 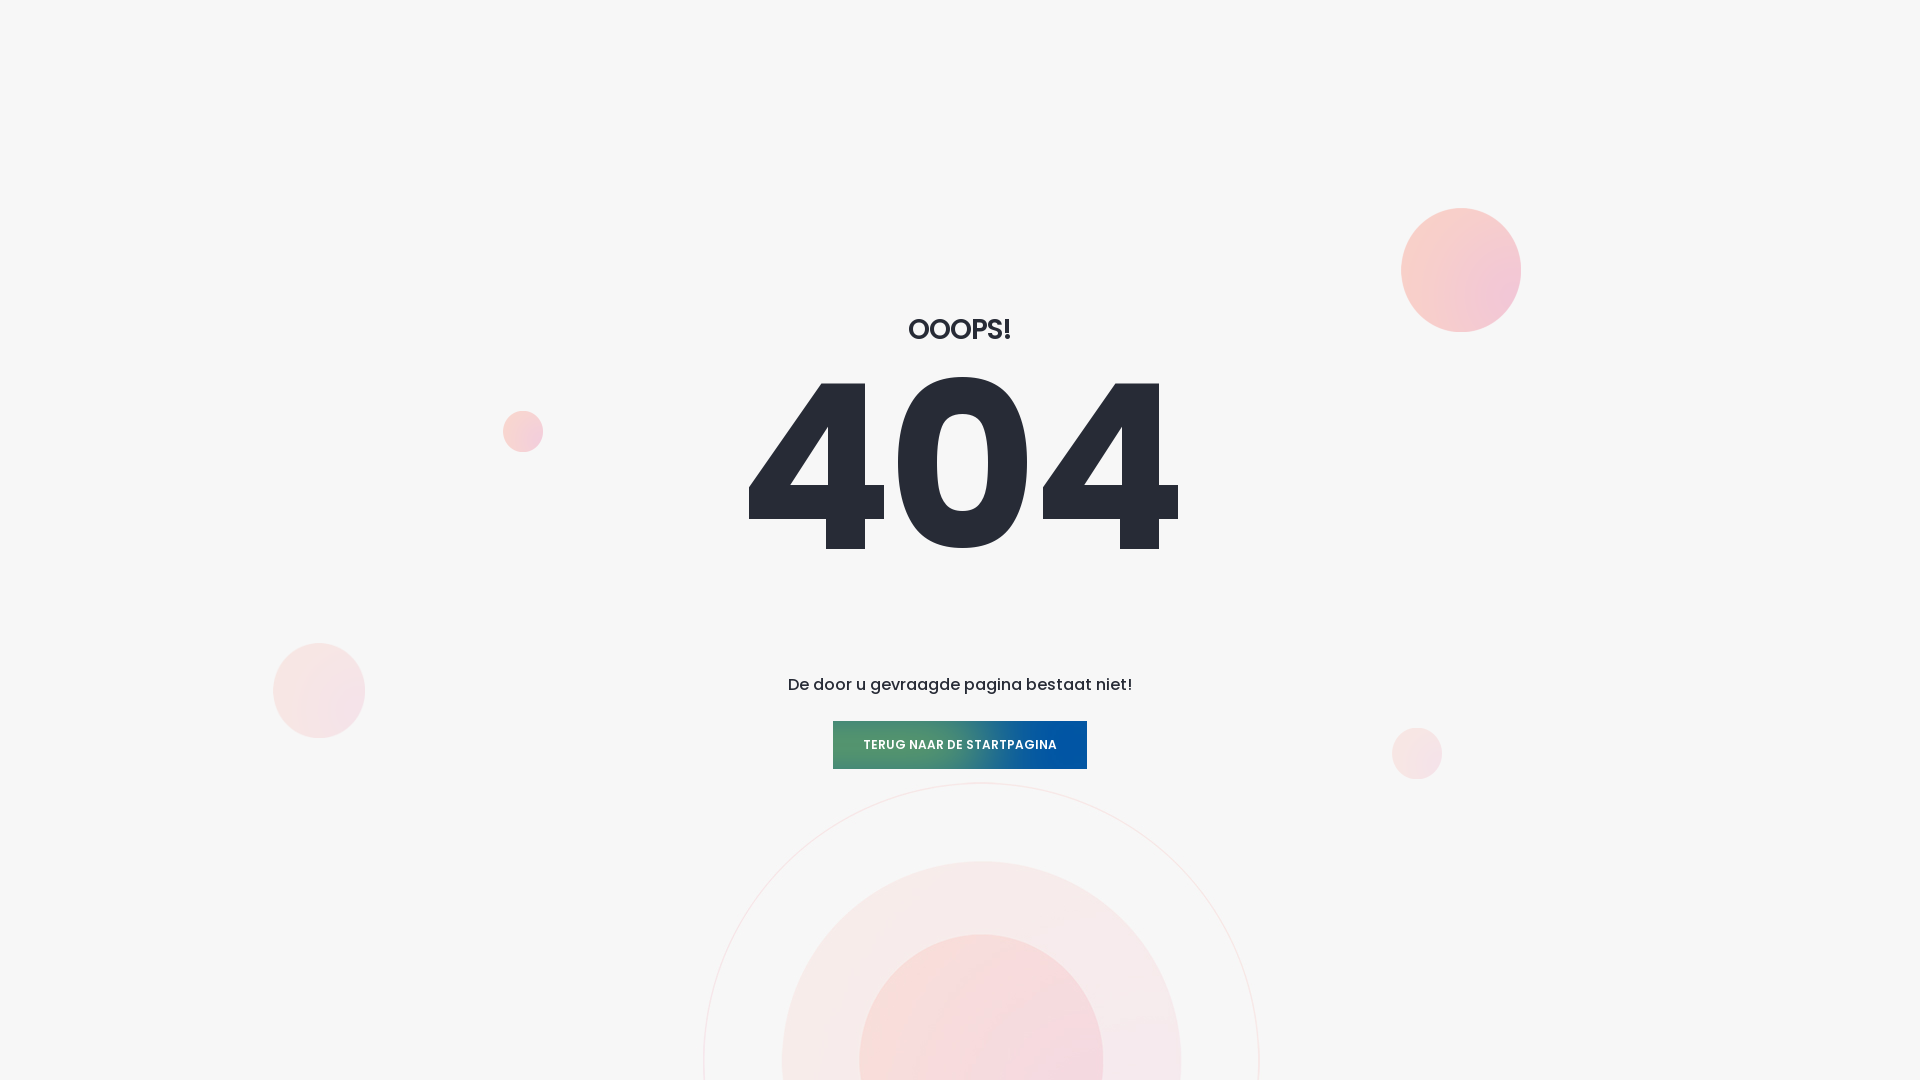 I want to click on img-71.png, so click(x=1417, y=754).